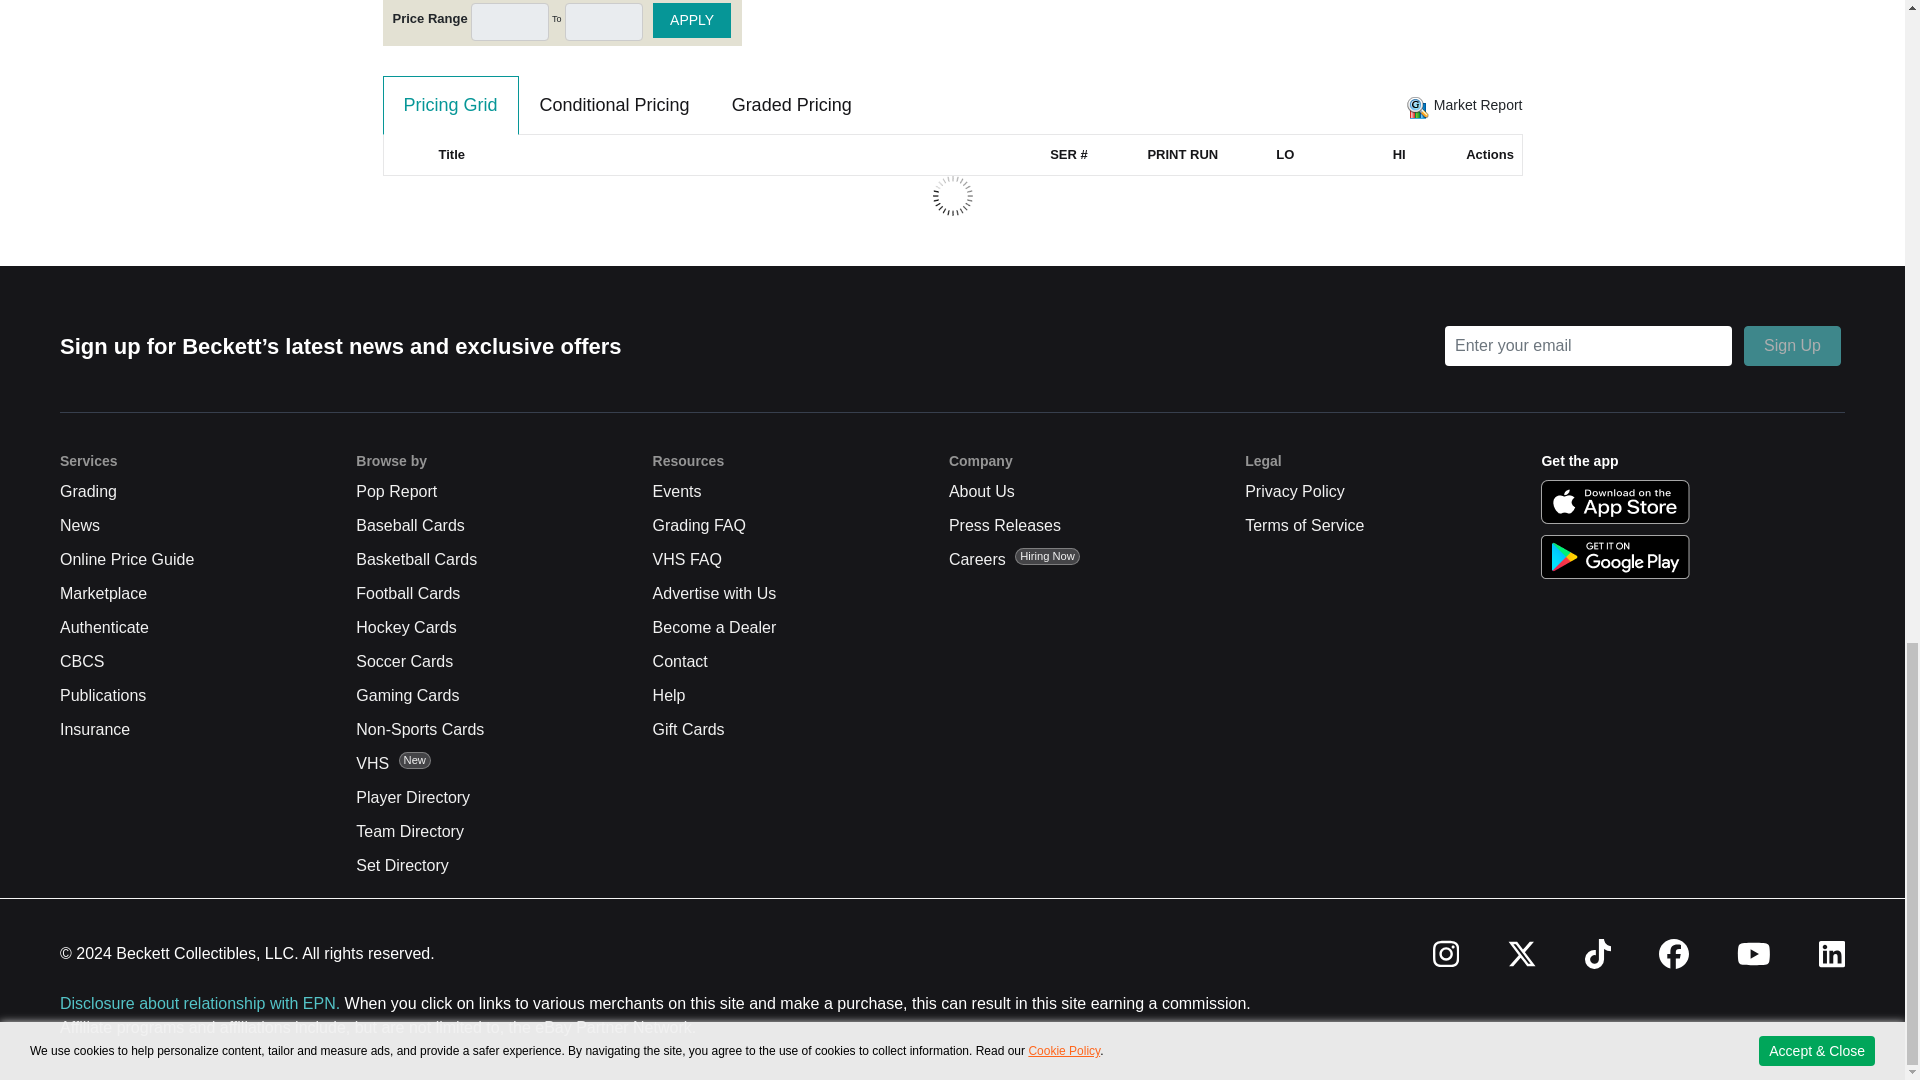 This screenshot has width=1920, height=1080. I want to click on Please login to use price range filter, so click(510, 22).